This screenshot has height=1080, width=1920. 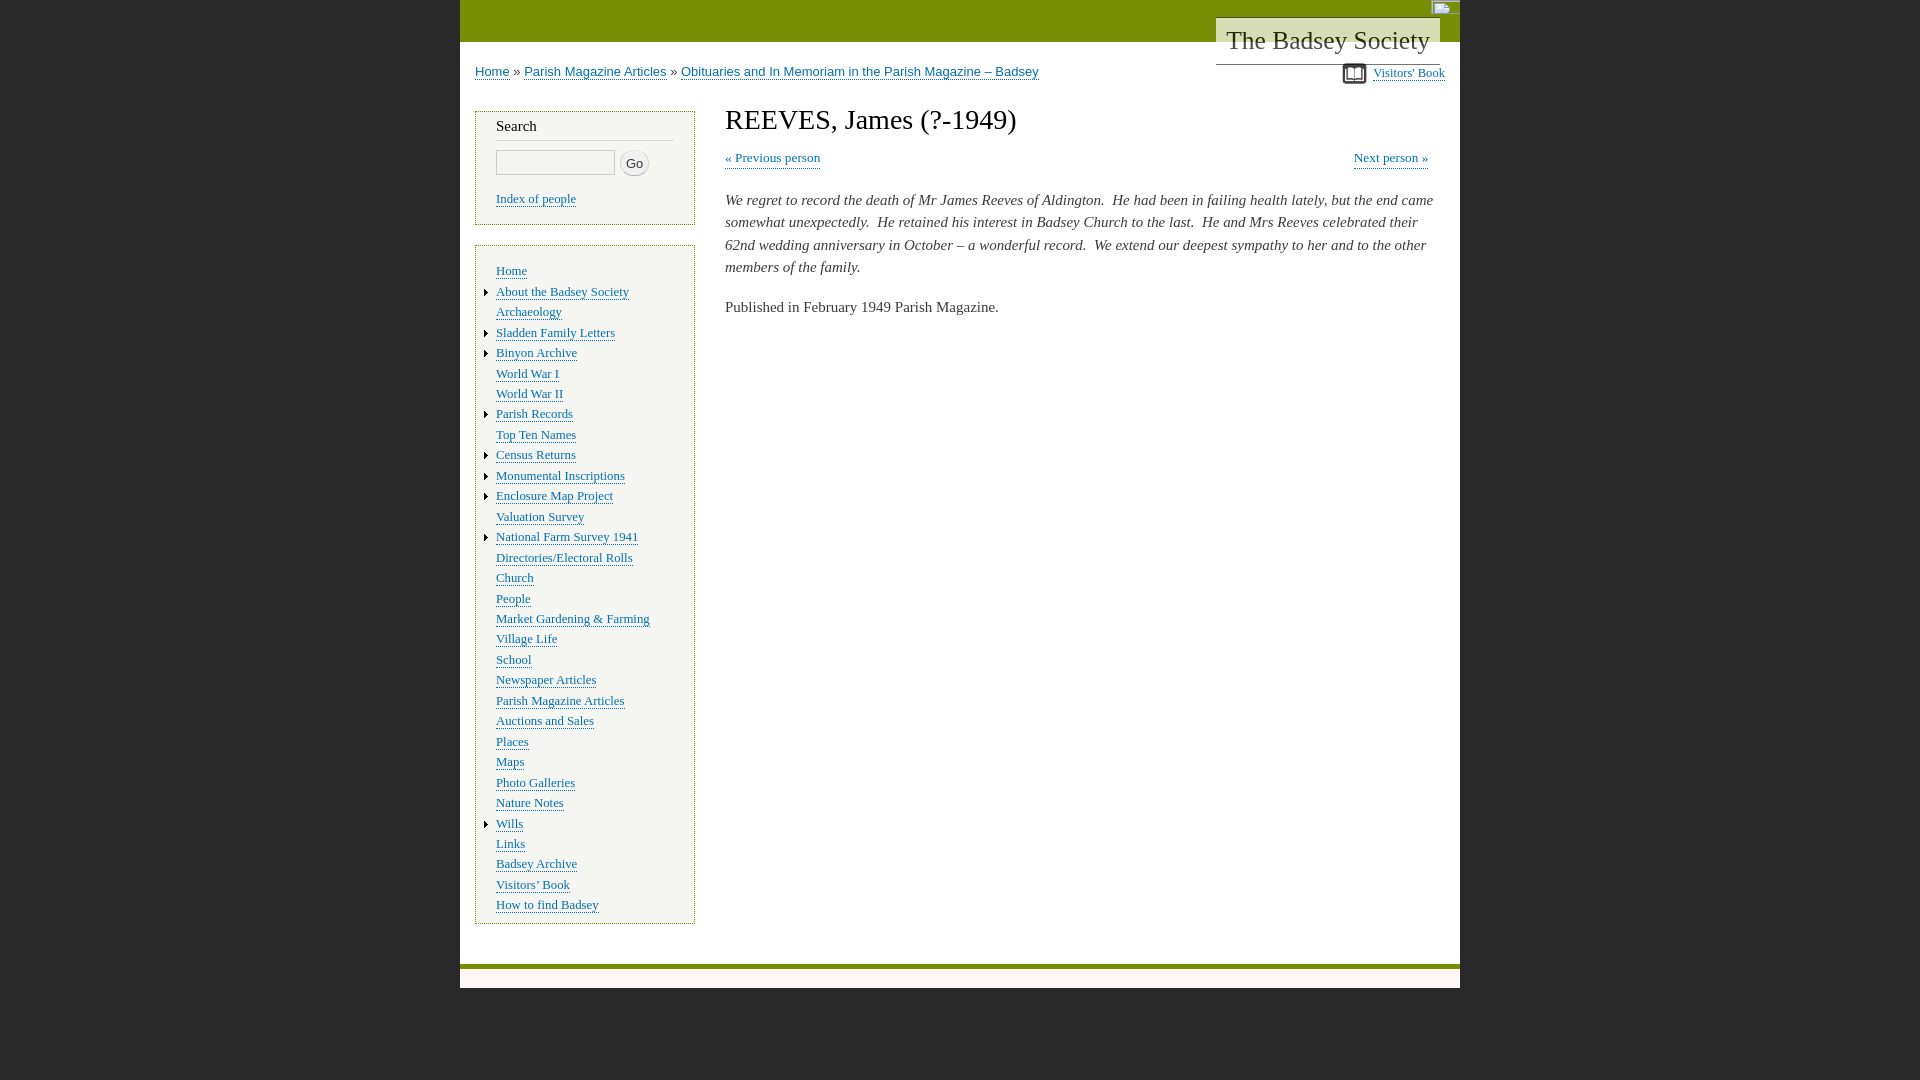 I want to click on Archaeology, so click(x=528, y=312).